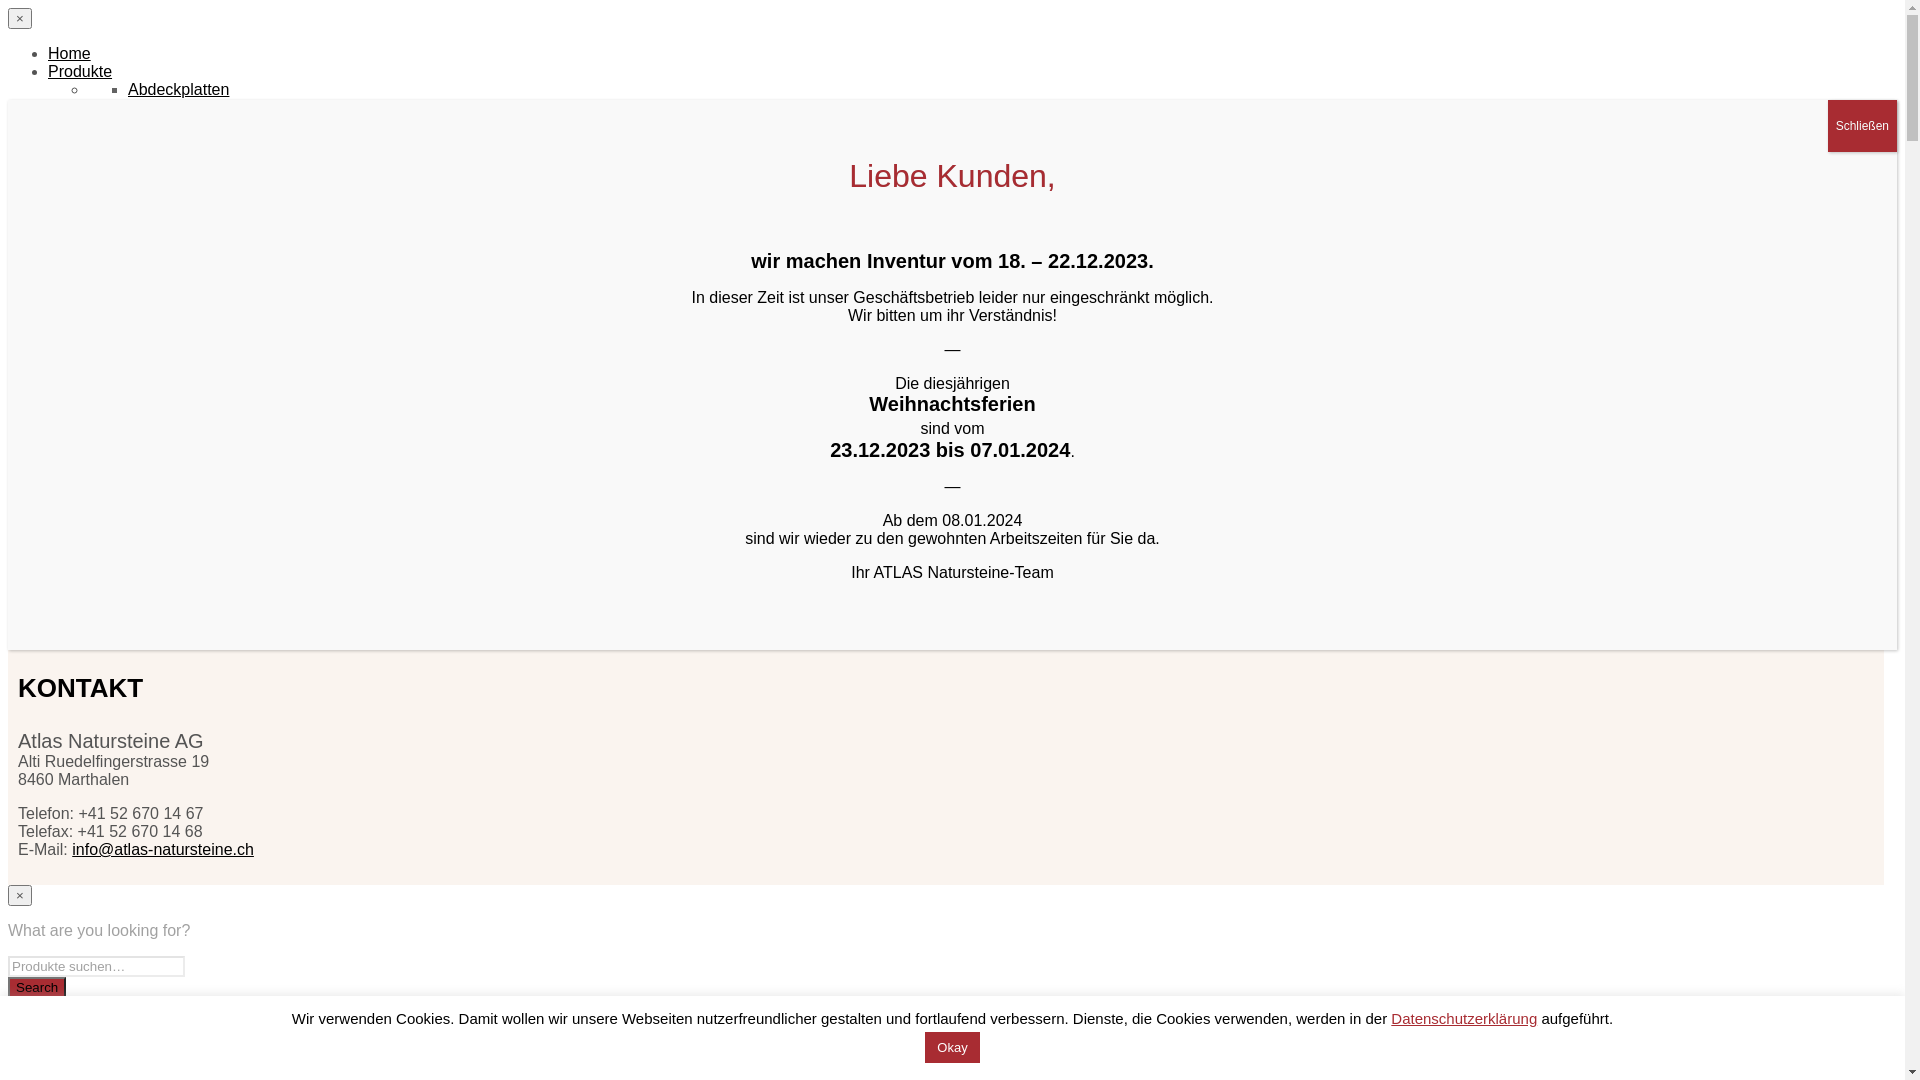 Image resolution: width=1920 pixels, height=1080 pixels. Describe the element at coordinates (223, 270) in the screenshot. I see `Licht und Sound im Garten` at that location.